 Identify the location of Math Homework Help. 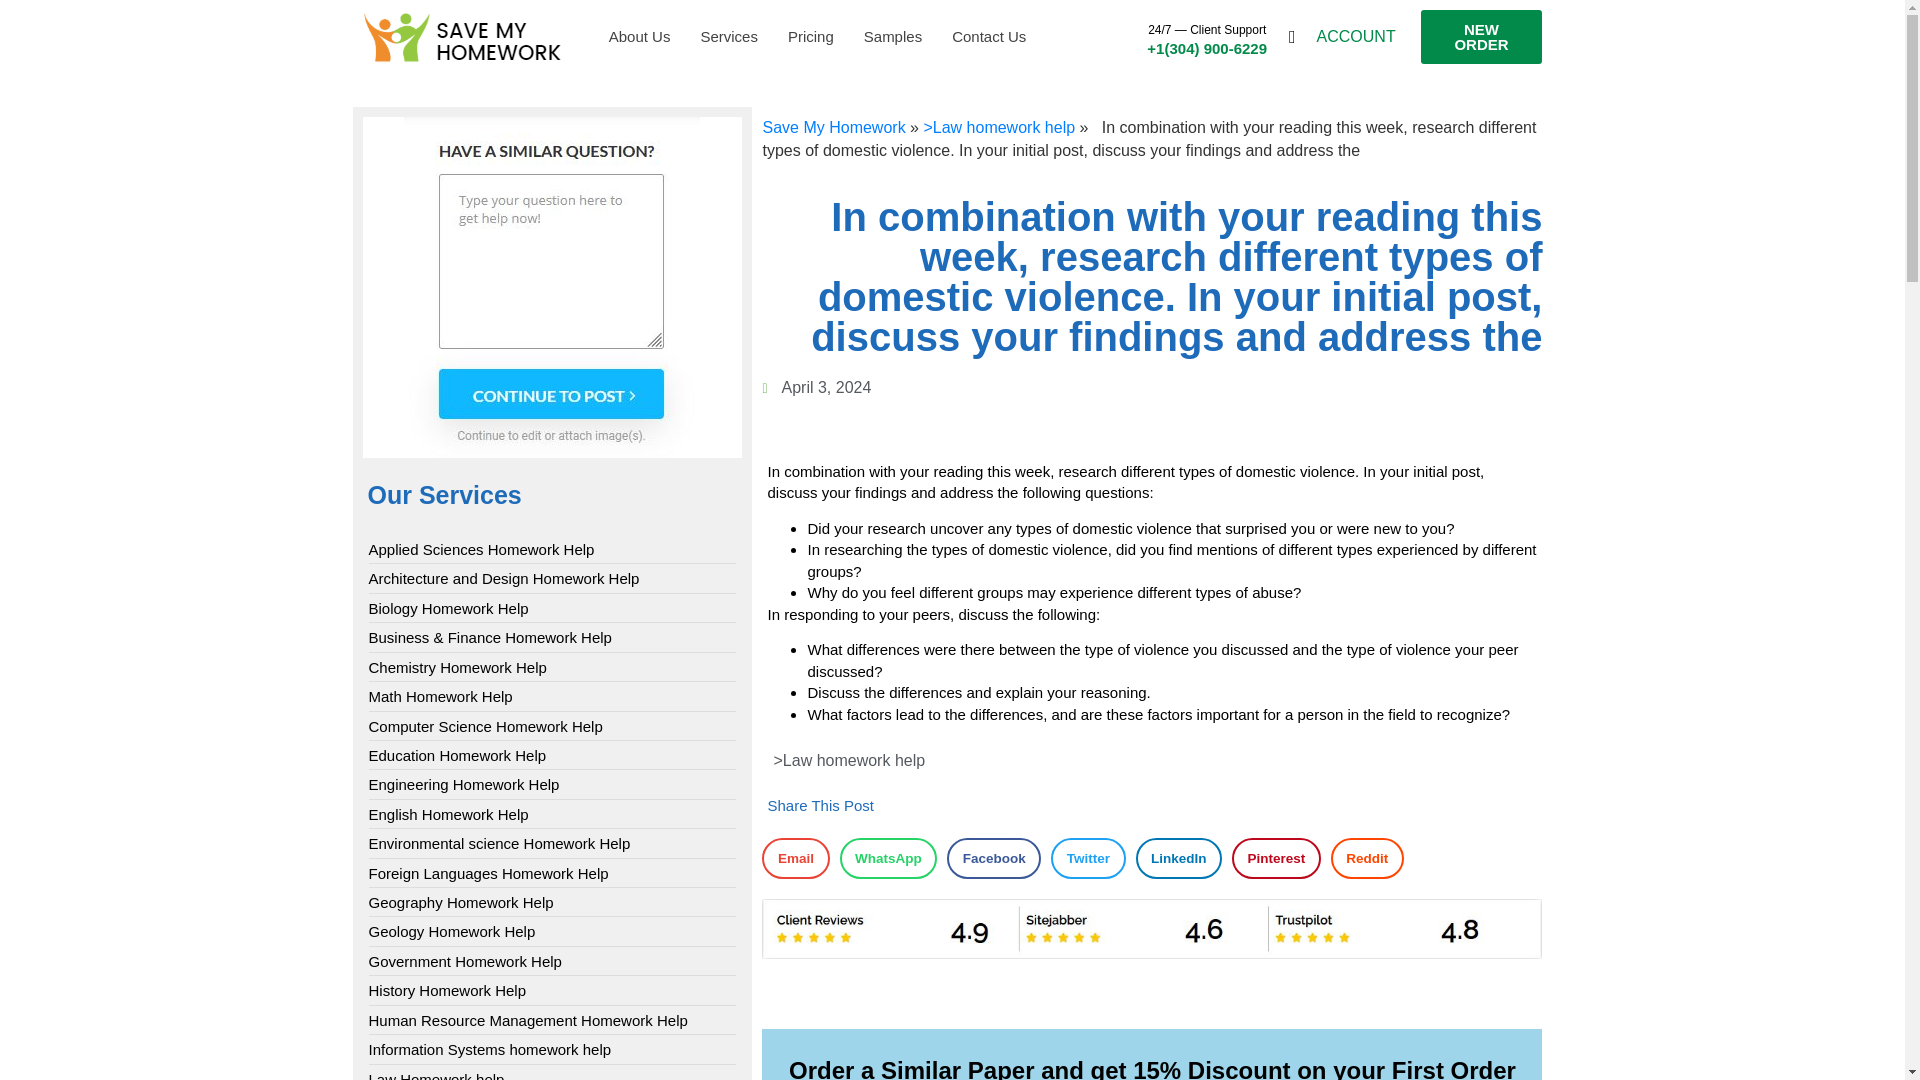
(440, 696).